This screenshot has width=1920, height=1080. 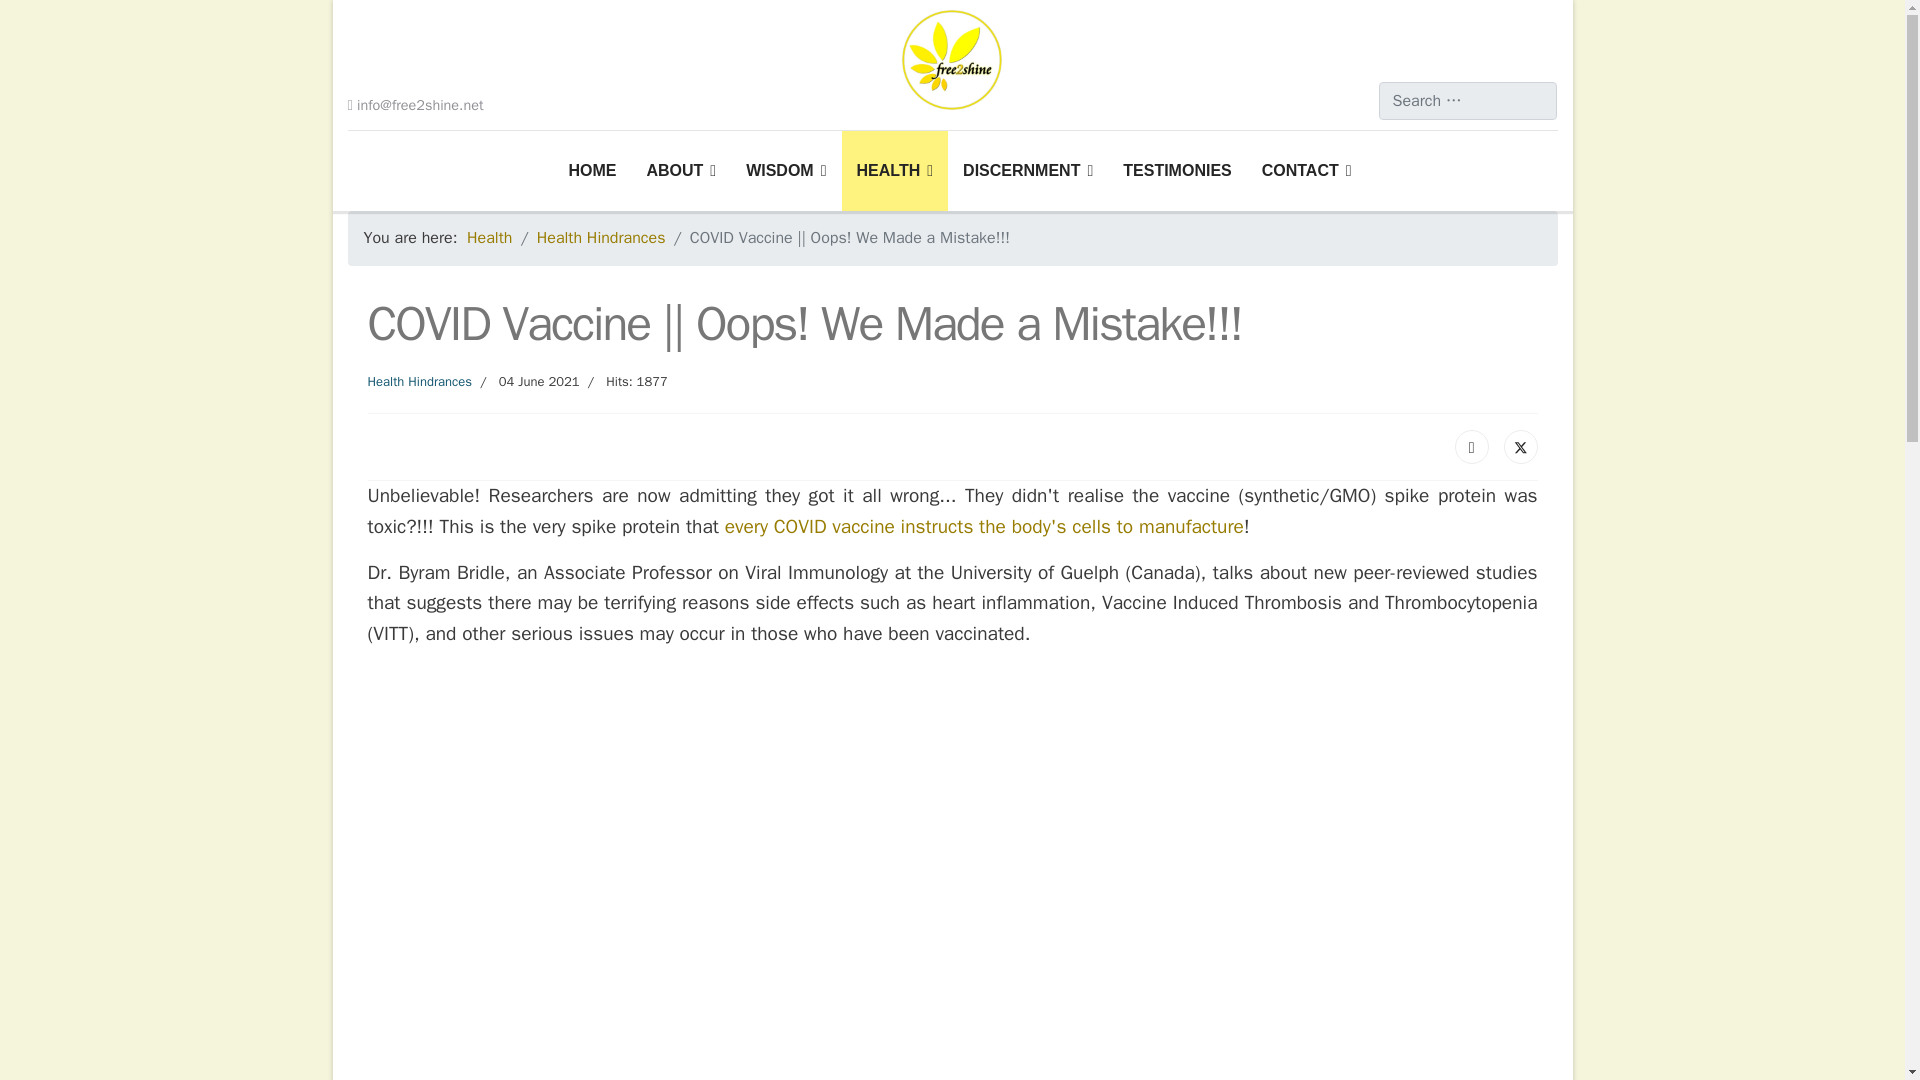 What do you see at coordinates (526, 382) in the screenshot?
I see `Published: 04 June 2021` at bounding box center [526, 382].